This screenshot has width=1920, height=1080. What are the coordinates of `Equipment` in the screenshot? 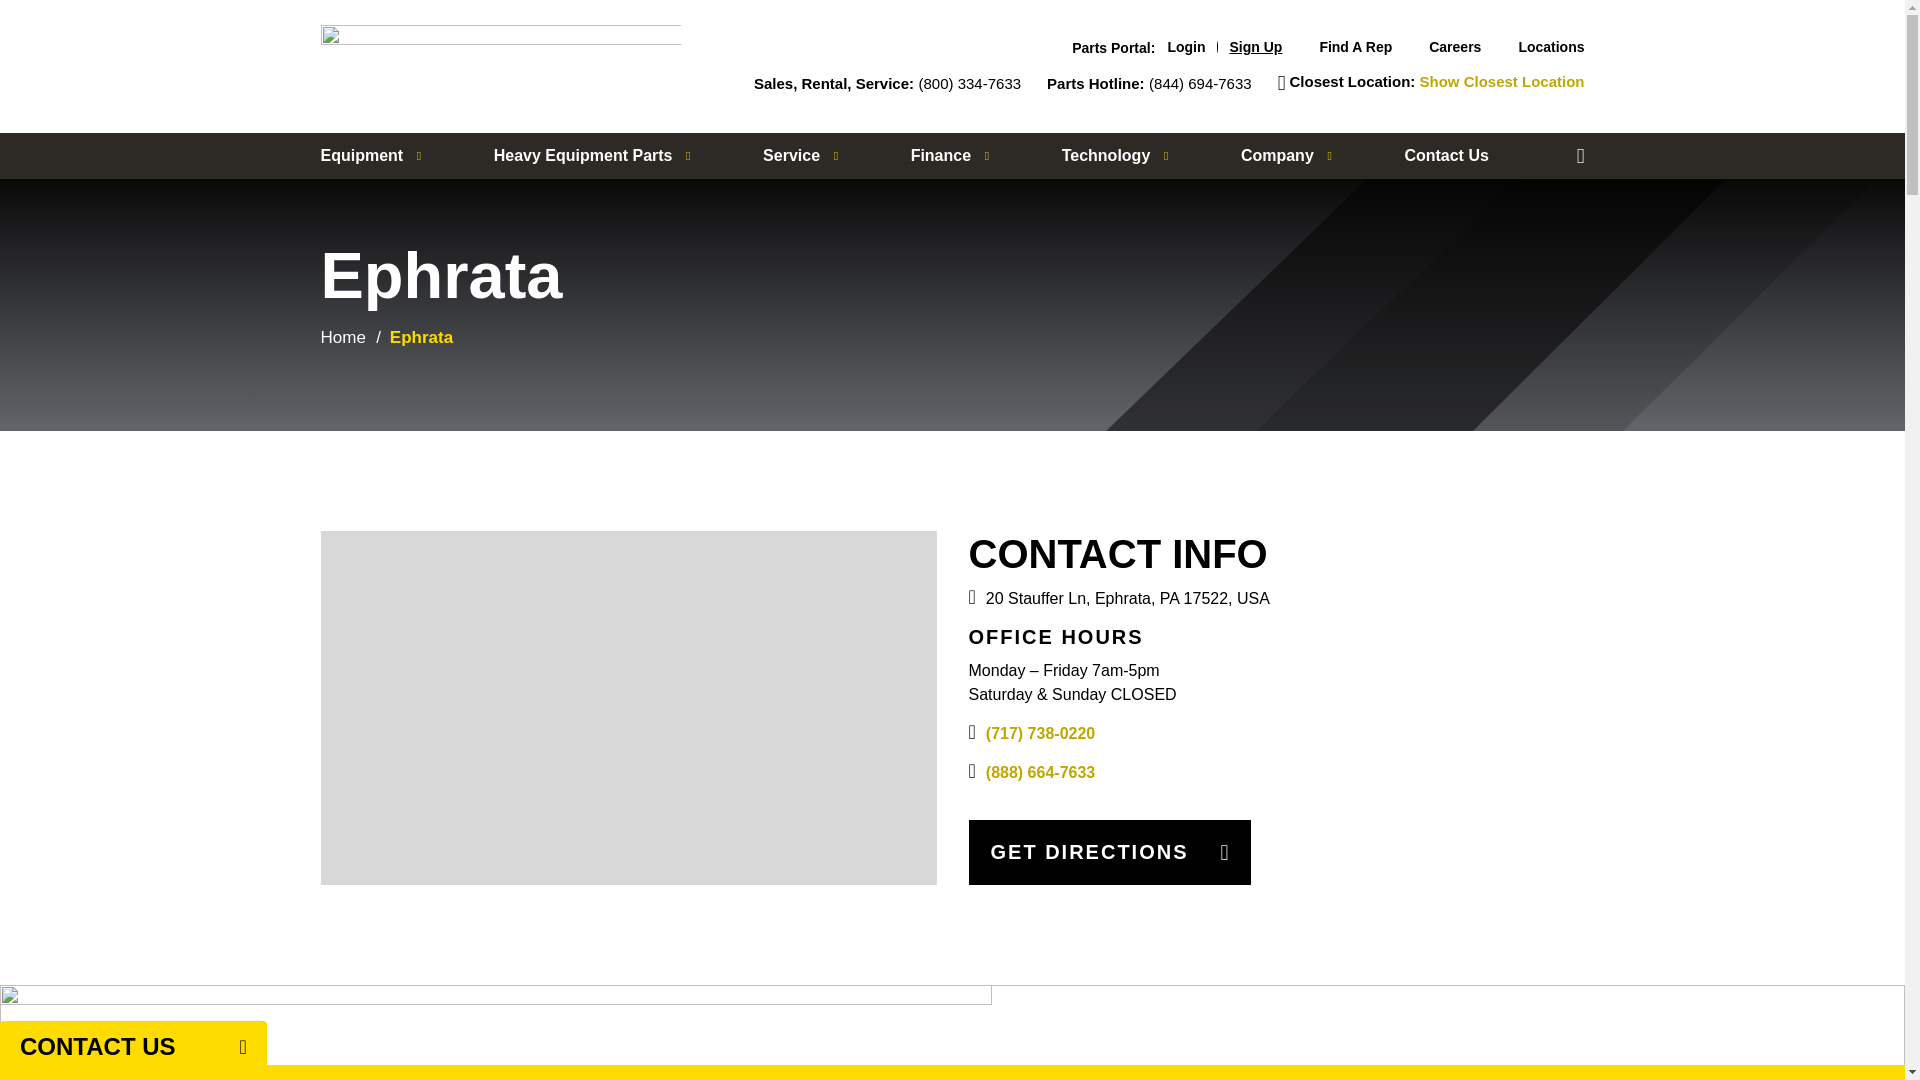 It's located at (370, 156).